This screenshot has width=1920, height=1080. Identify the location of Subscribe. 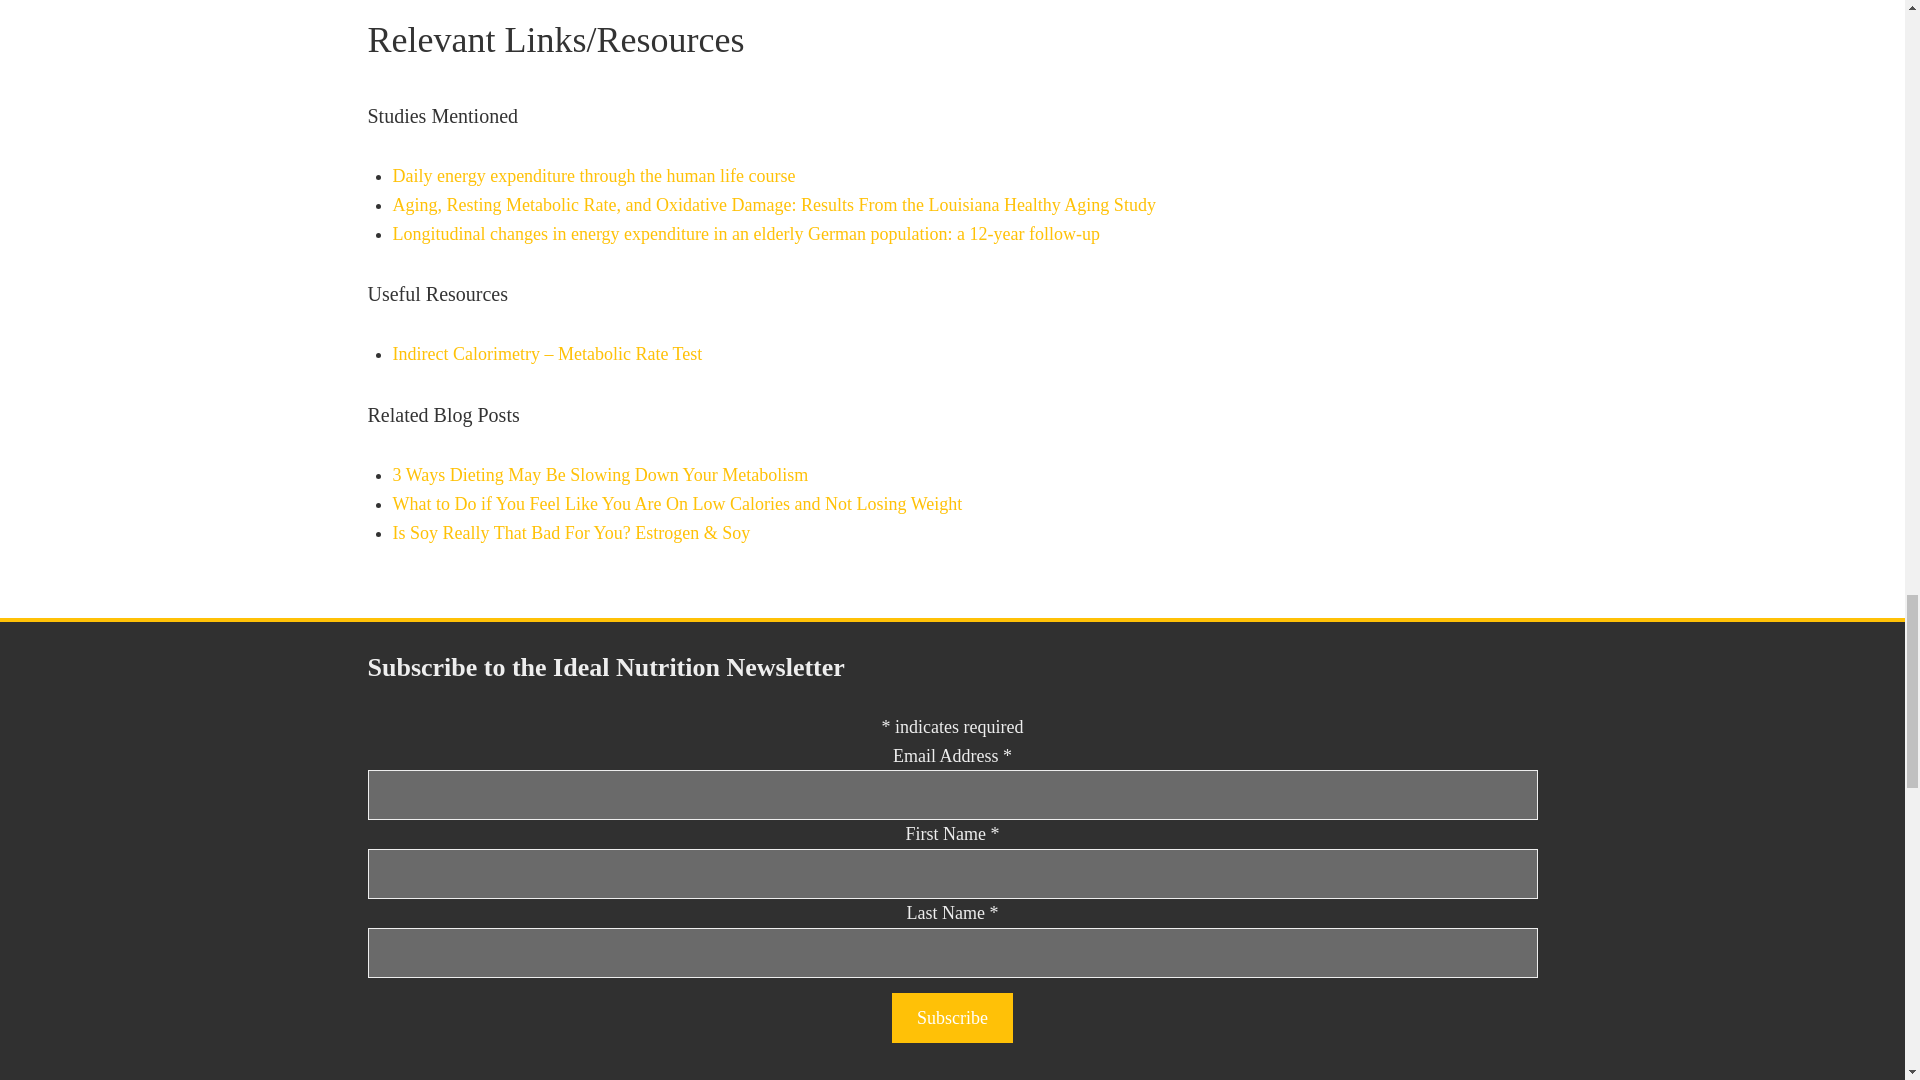
(952, 1018).